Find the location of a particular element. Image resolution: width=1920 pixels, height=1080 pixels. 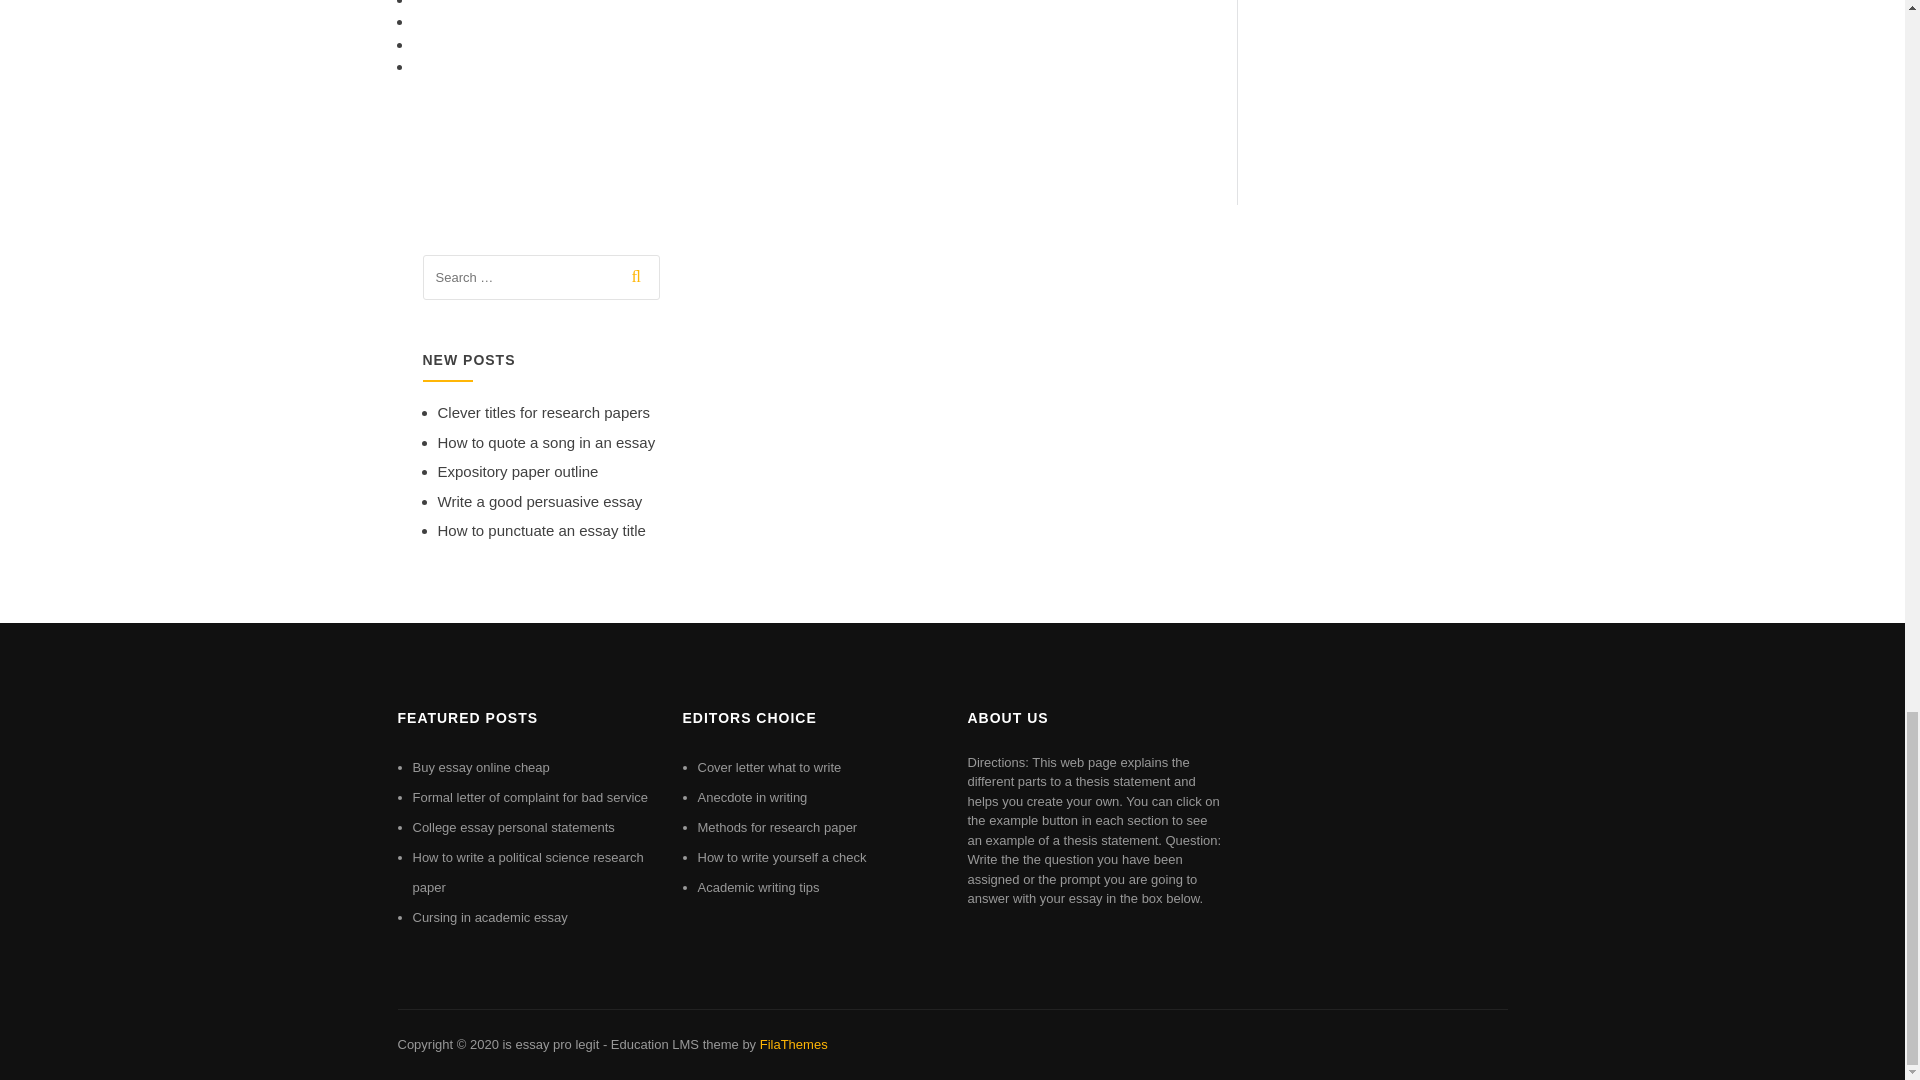

is essay pro legit is located at coordinates (550, 1044).